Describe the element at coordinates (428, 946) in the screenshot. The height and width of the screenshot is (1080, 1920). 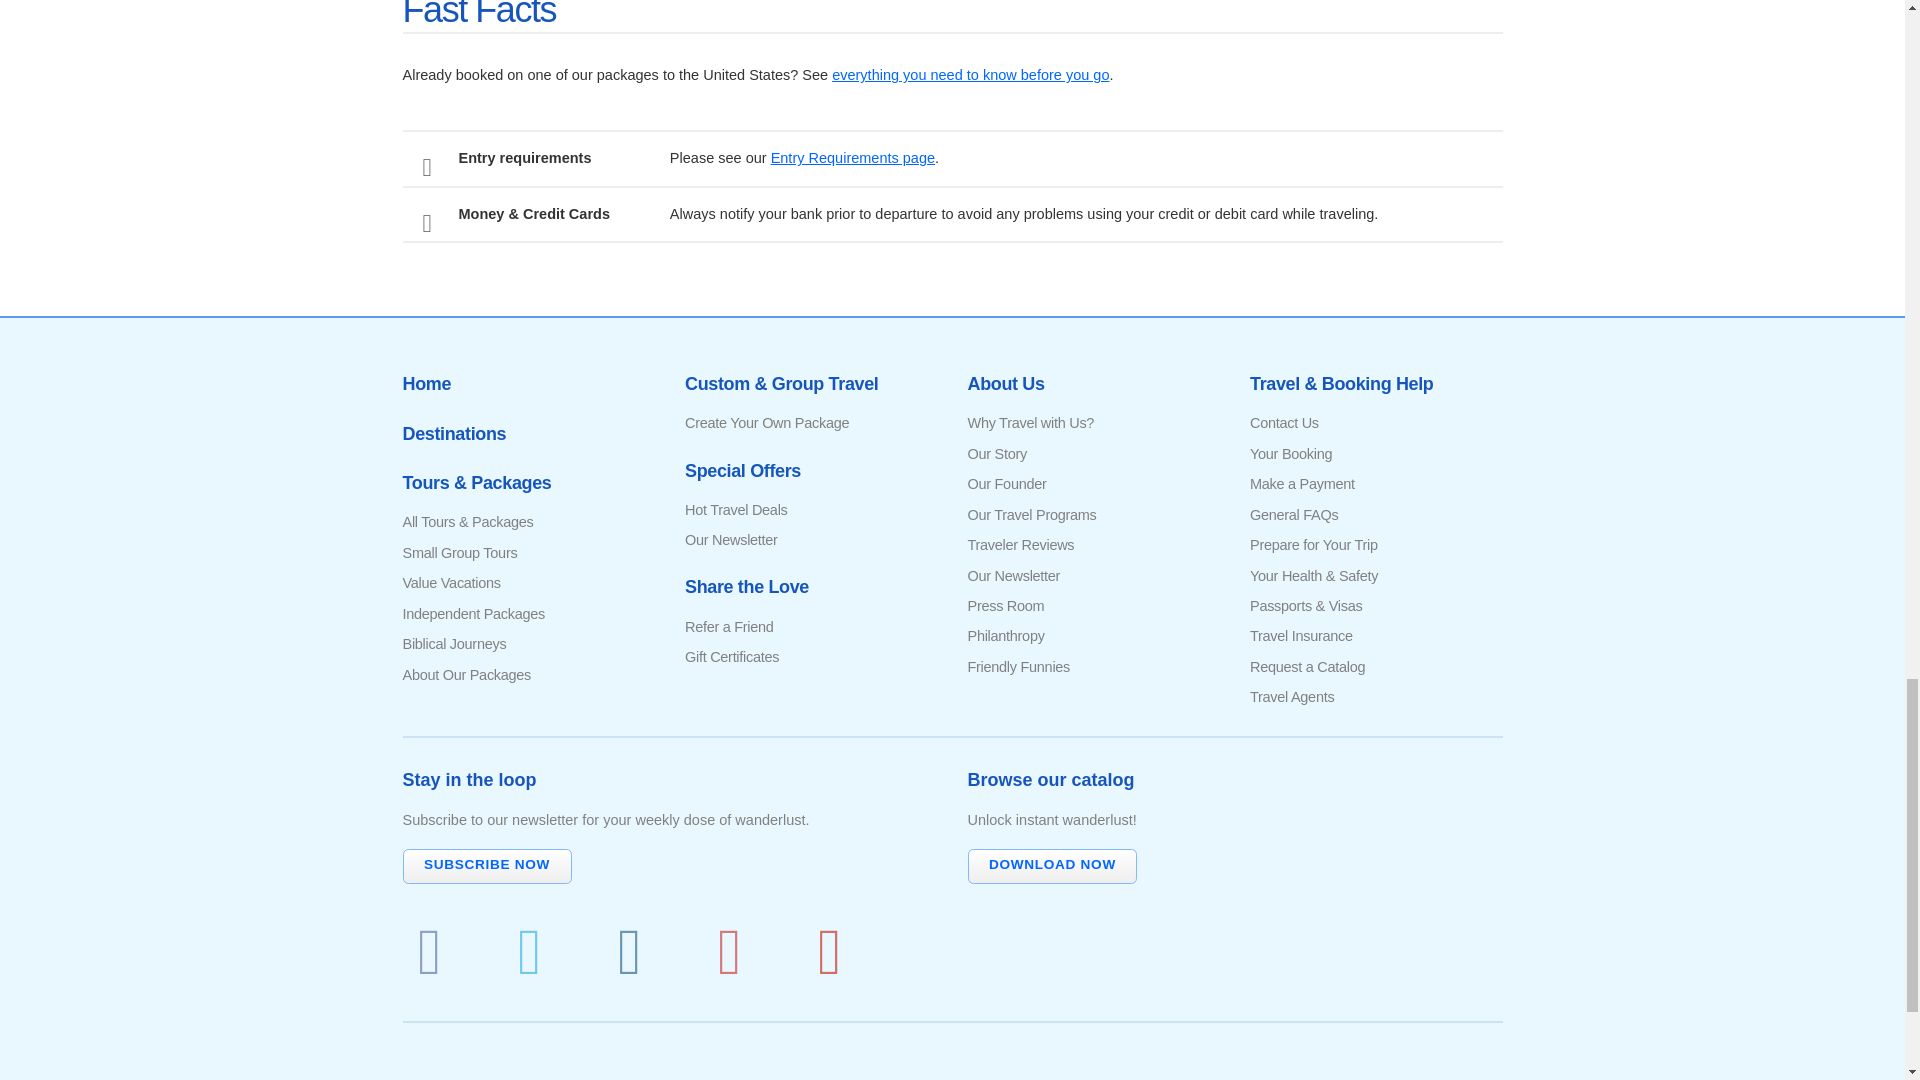
I see `Friendly Planet on Facebook` at that location.